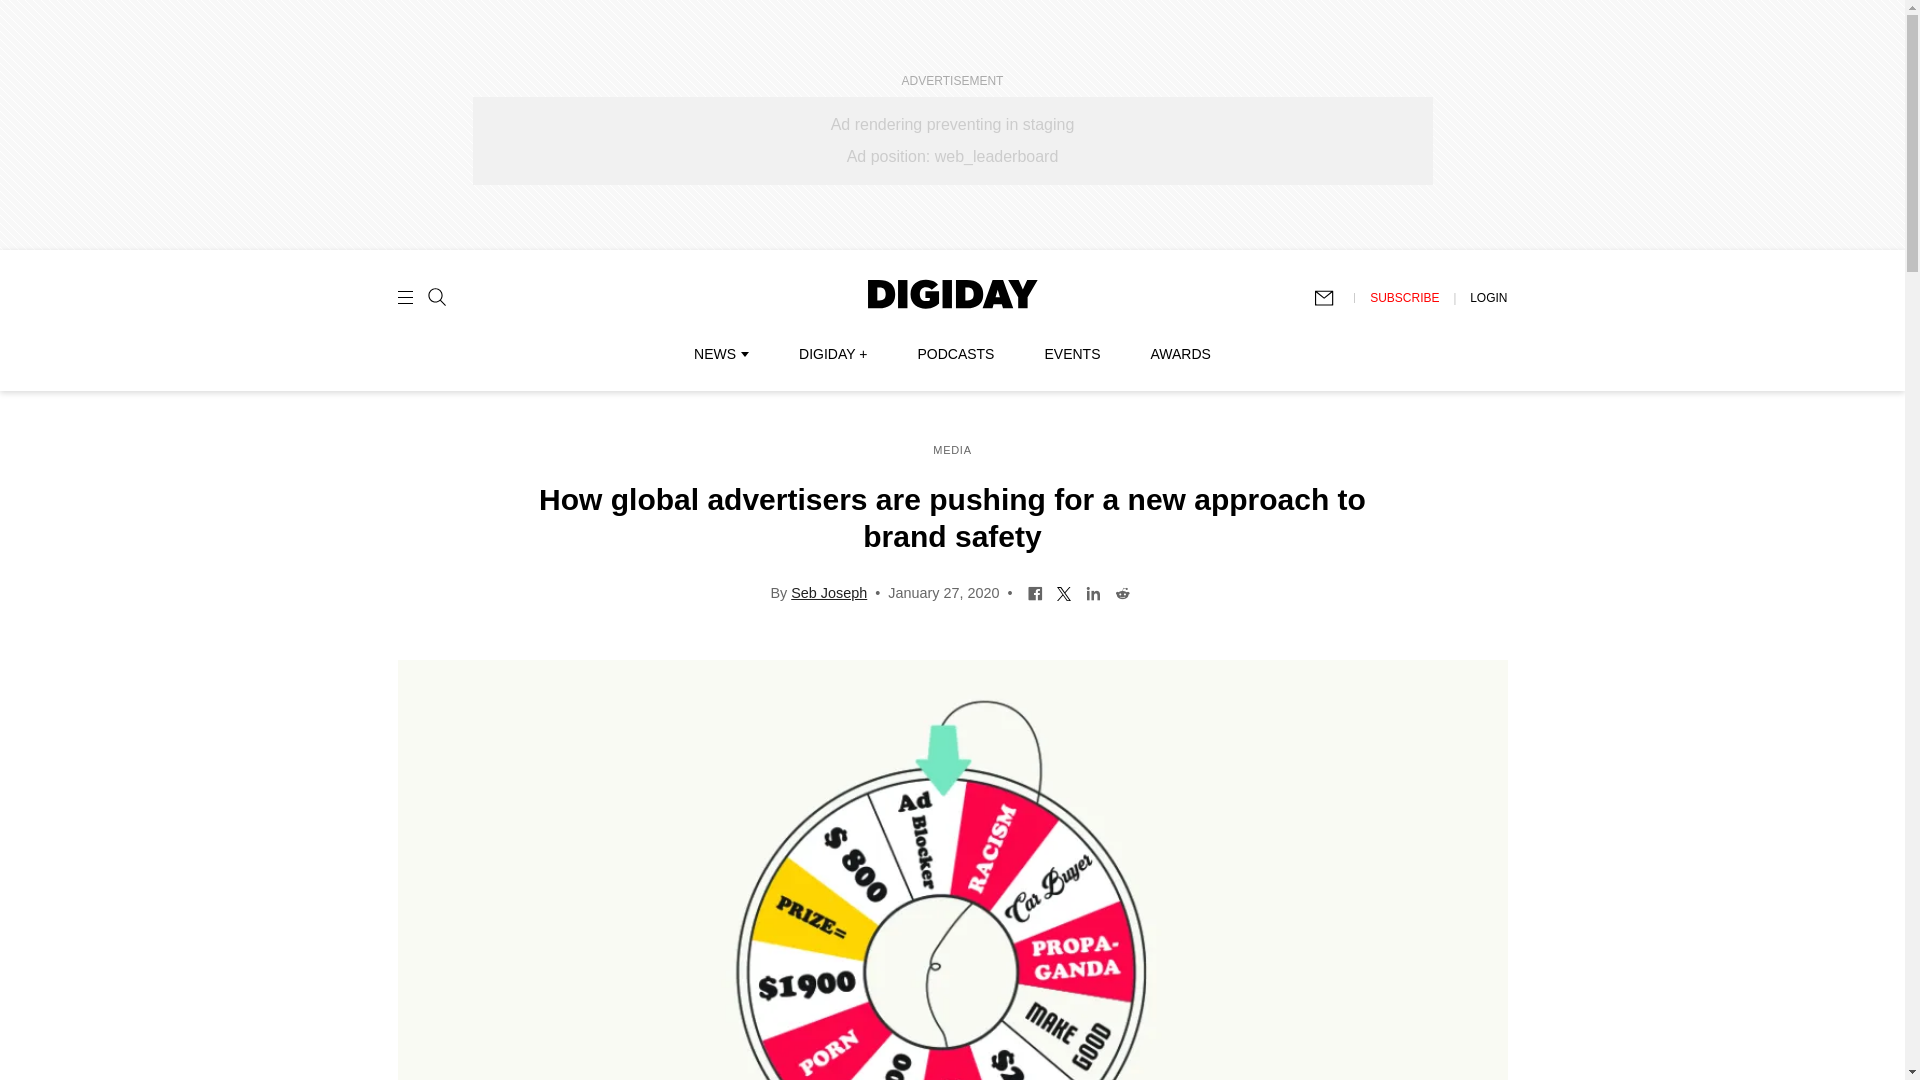 The image size is (1920, 1080). Describe the element at coordinates (1036, 592) in the screenshot. I see `Share on Facebook` at that location.